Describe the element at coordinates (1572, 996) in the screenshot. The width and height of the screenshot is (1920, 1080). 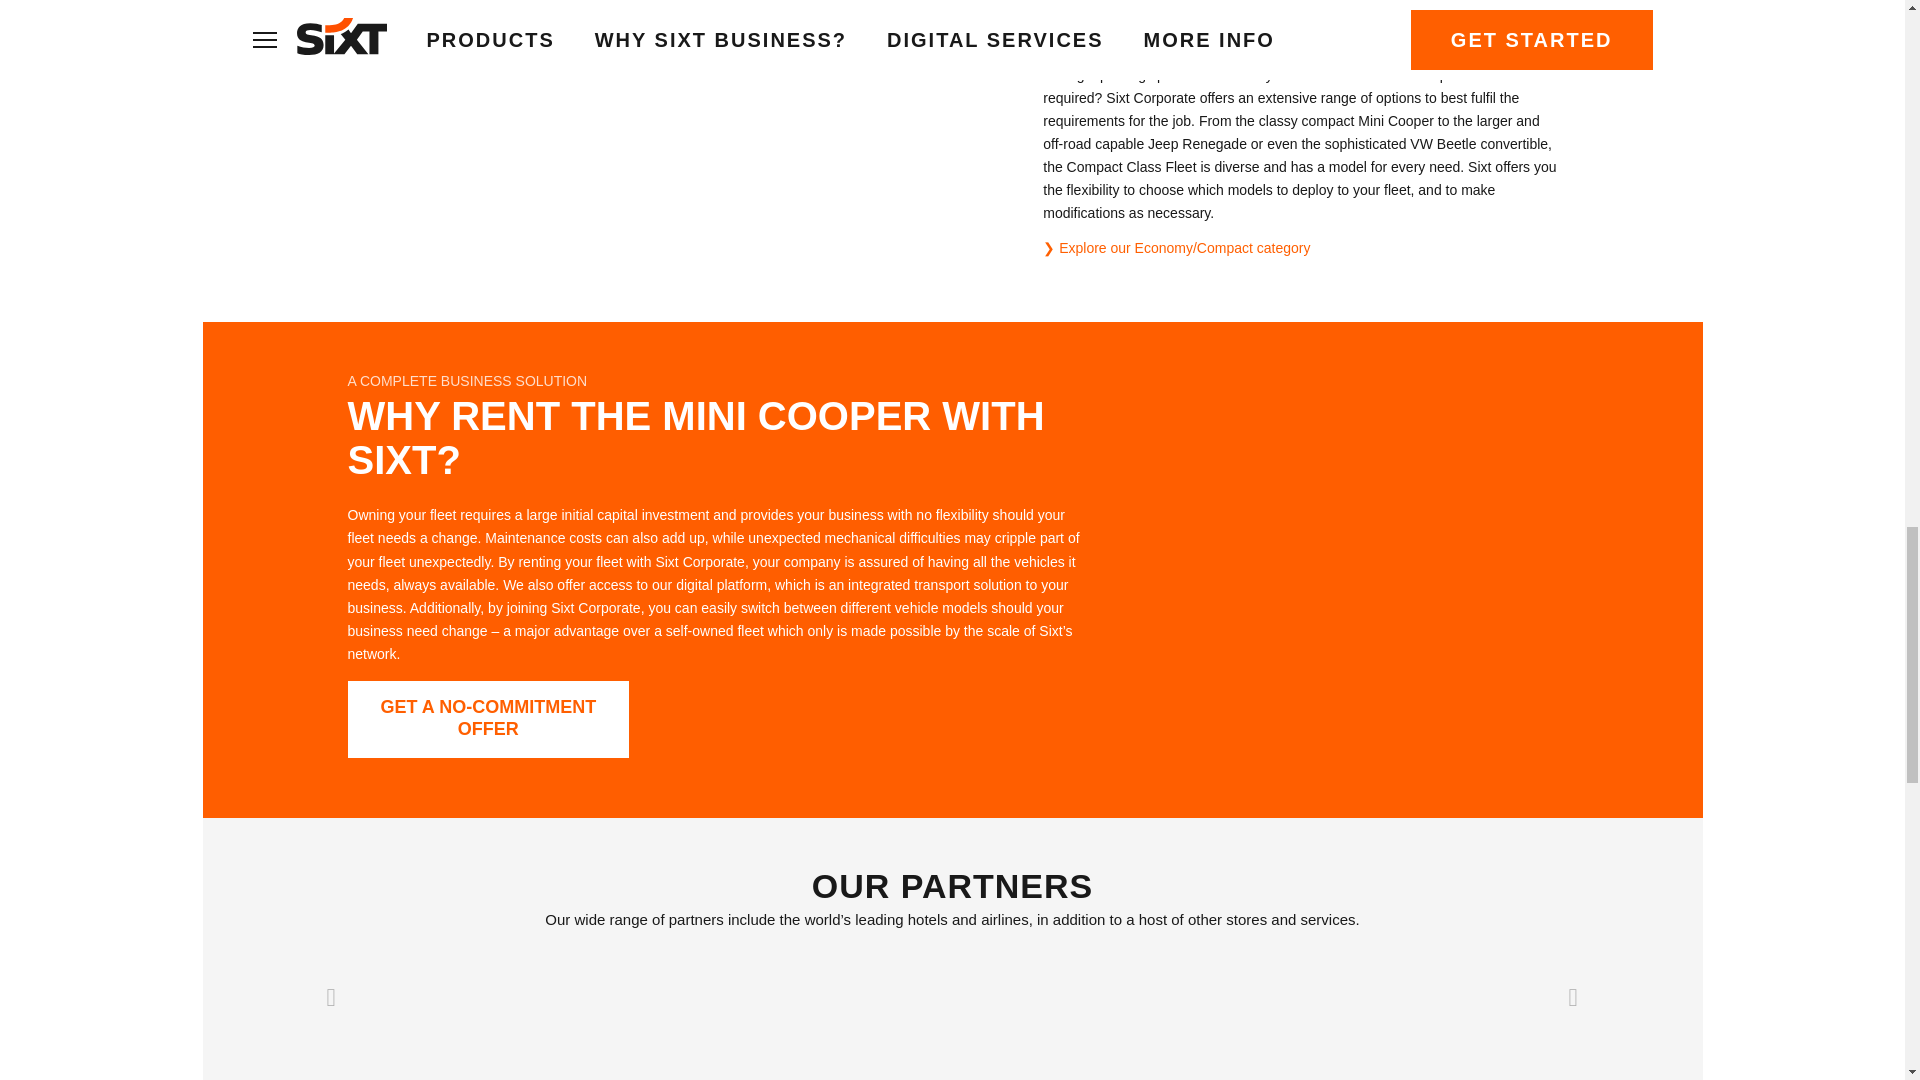
I see `Next` at that location.